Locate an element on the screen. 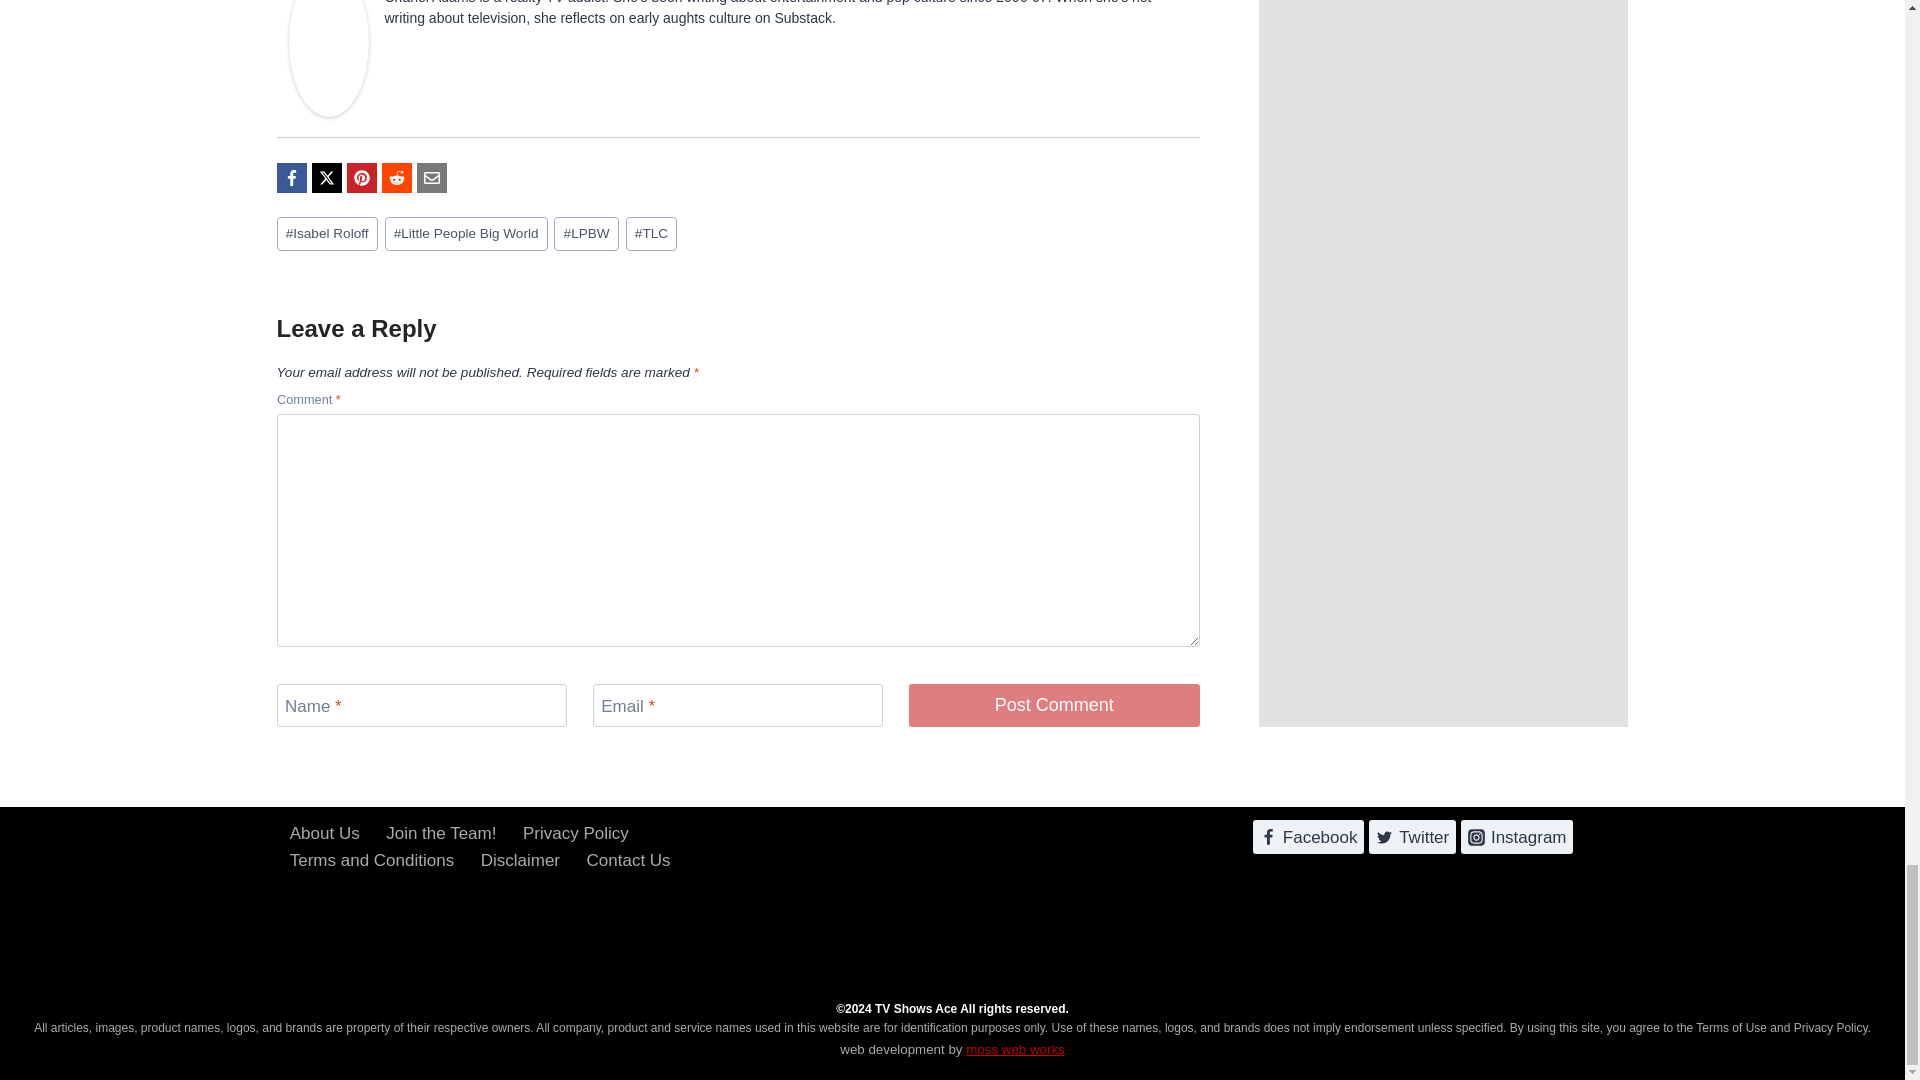 The height and width of the screenshot is (1080, 1920). Isabel Roloff is located at coordinates (326, 234).